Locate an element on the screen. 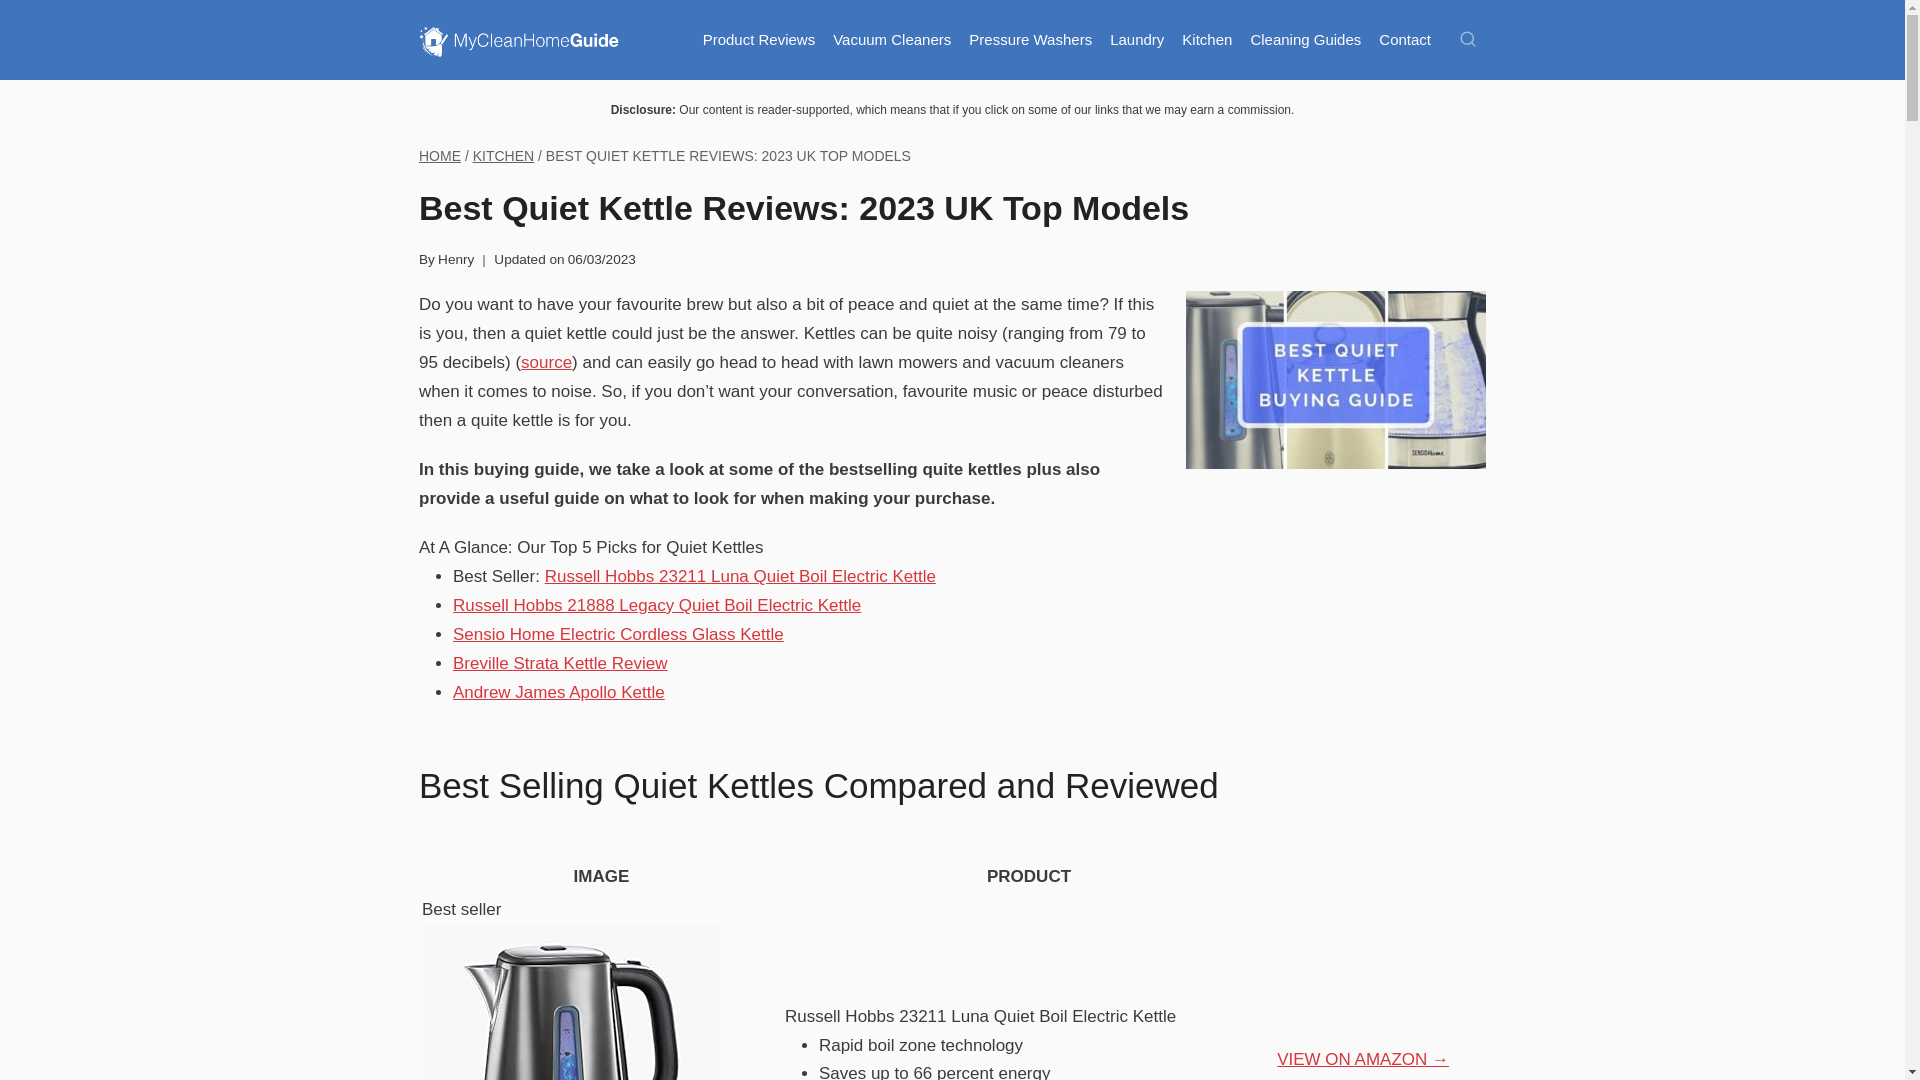  Pressure Washers is located at coordinates (1030, 40).